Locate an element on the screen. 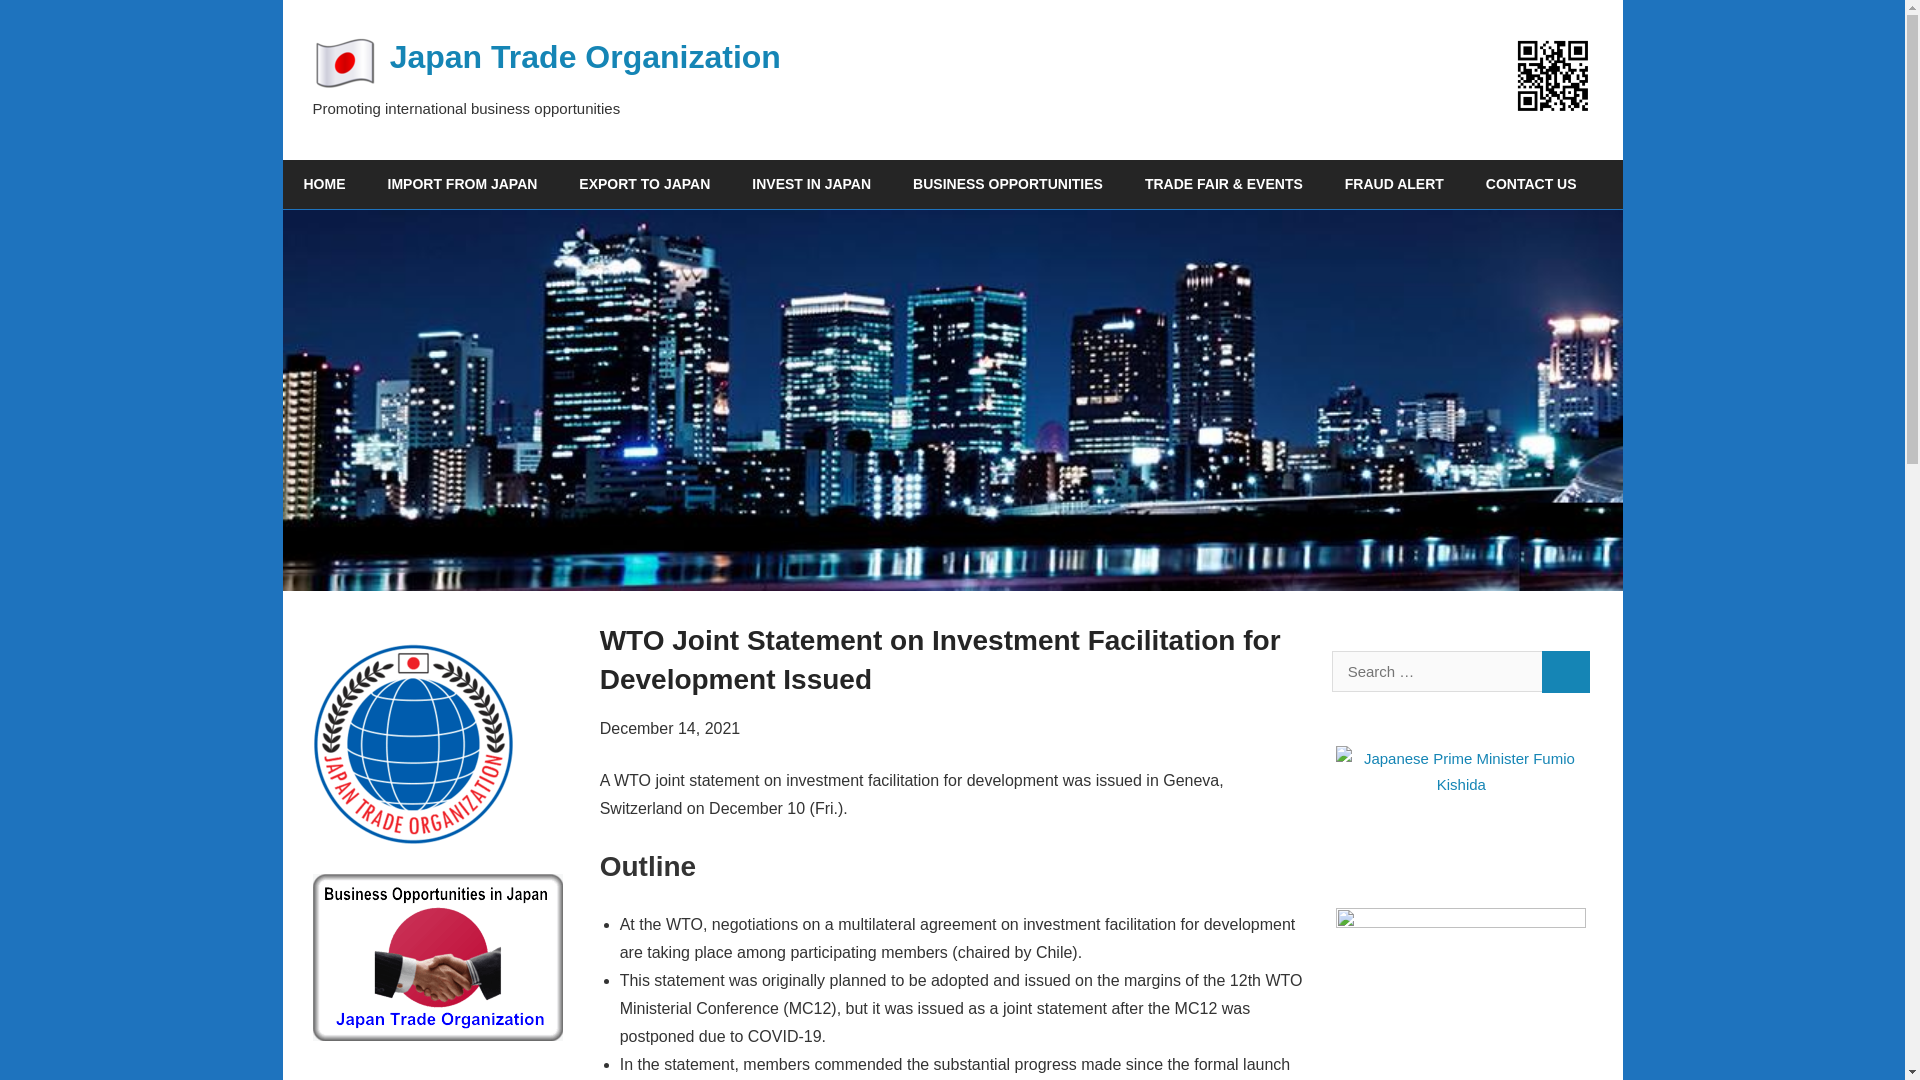  HOME is located at coordinates (324, 184).